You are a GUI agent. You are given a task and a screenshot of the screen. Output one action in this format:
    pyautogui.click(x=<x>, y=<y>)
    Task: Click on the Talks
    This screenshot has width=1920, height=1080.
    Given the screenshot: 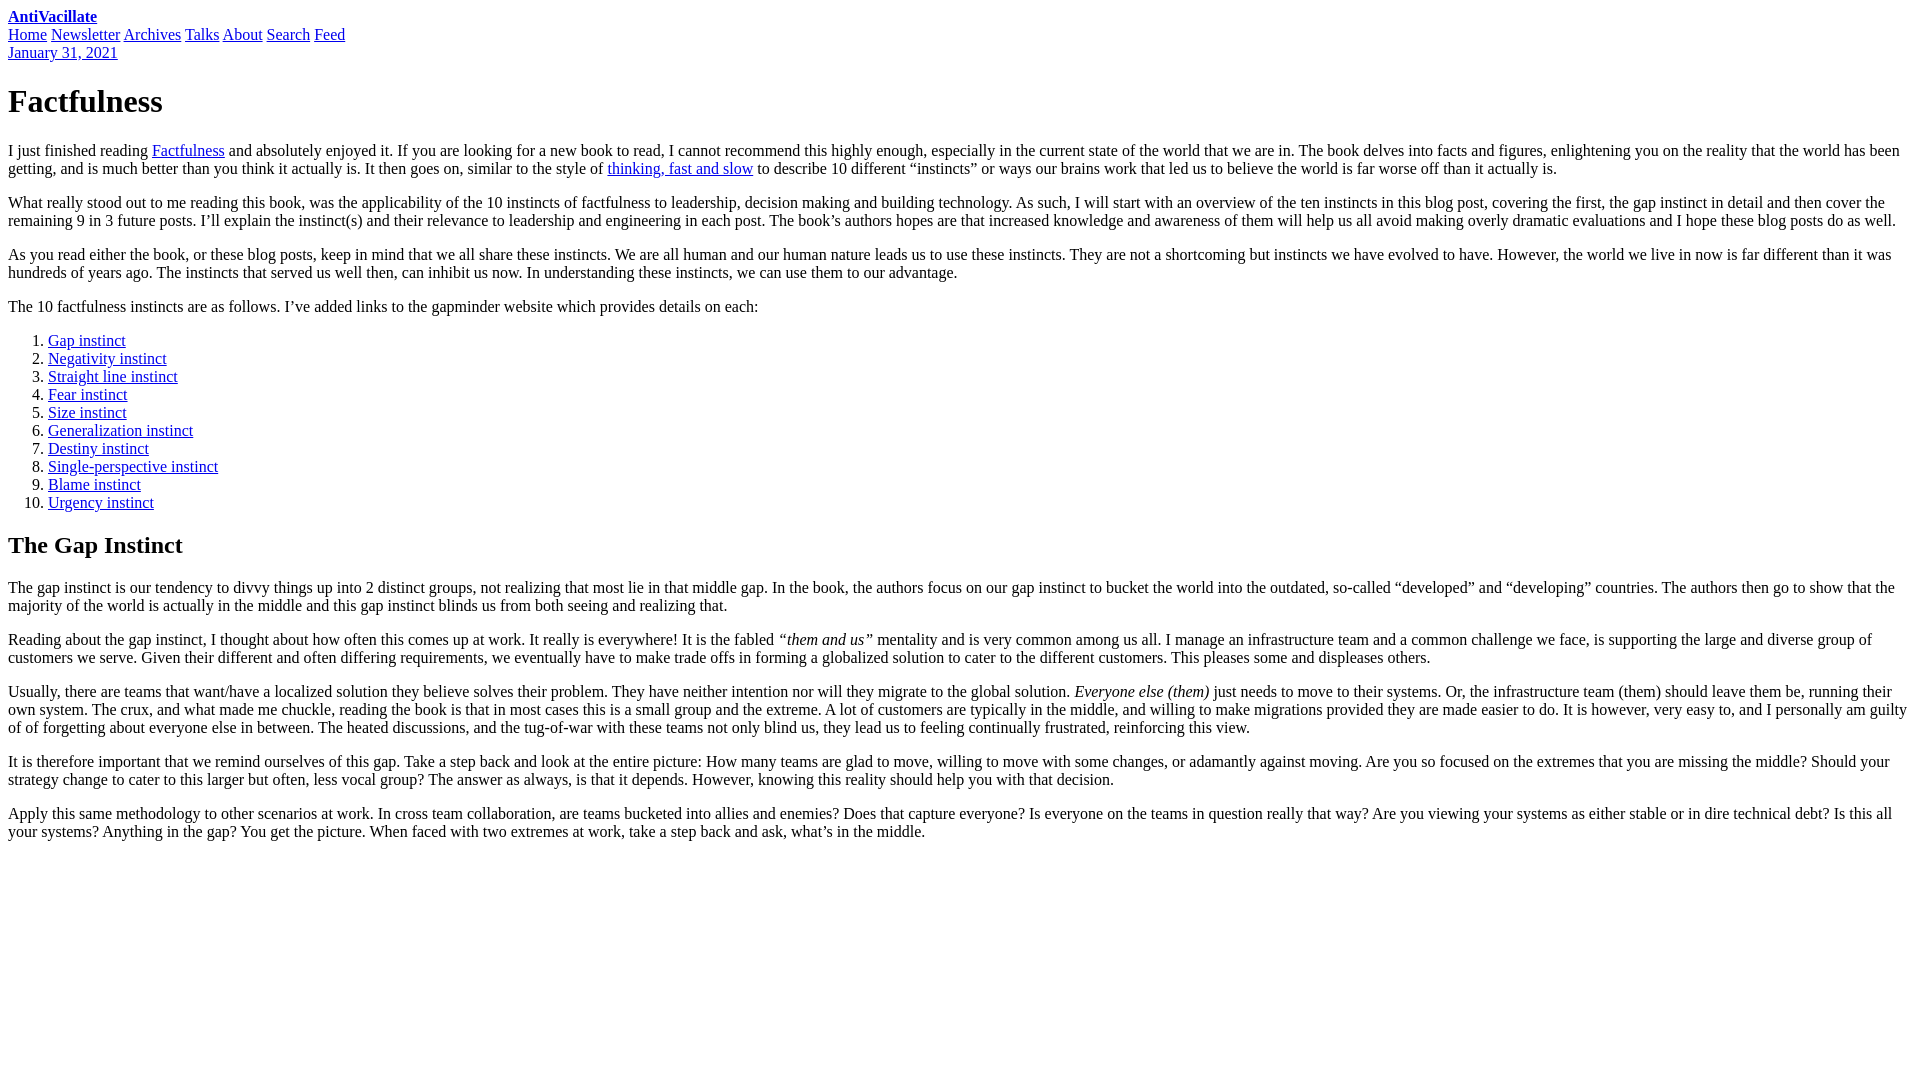 What is the action you would take?
    pyautogui.click(x=201, y=34)
    